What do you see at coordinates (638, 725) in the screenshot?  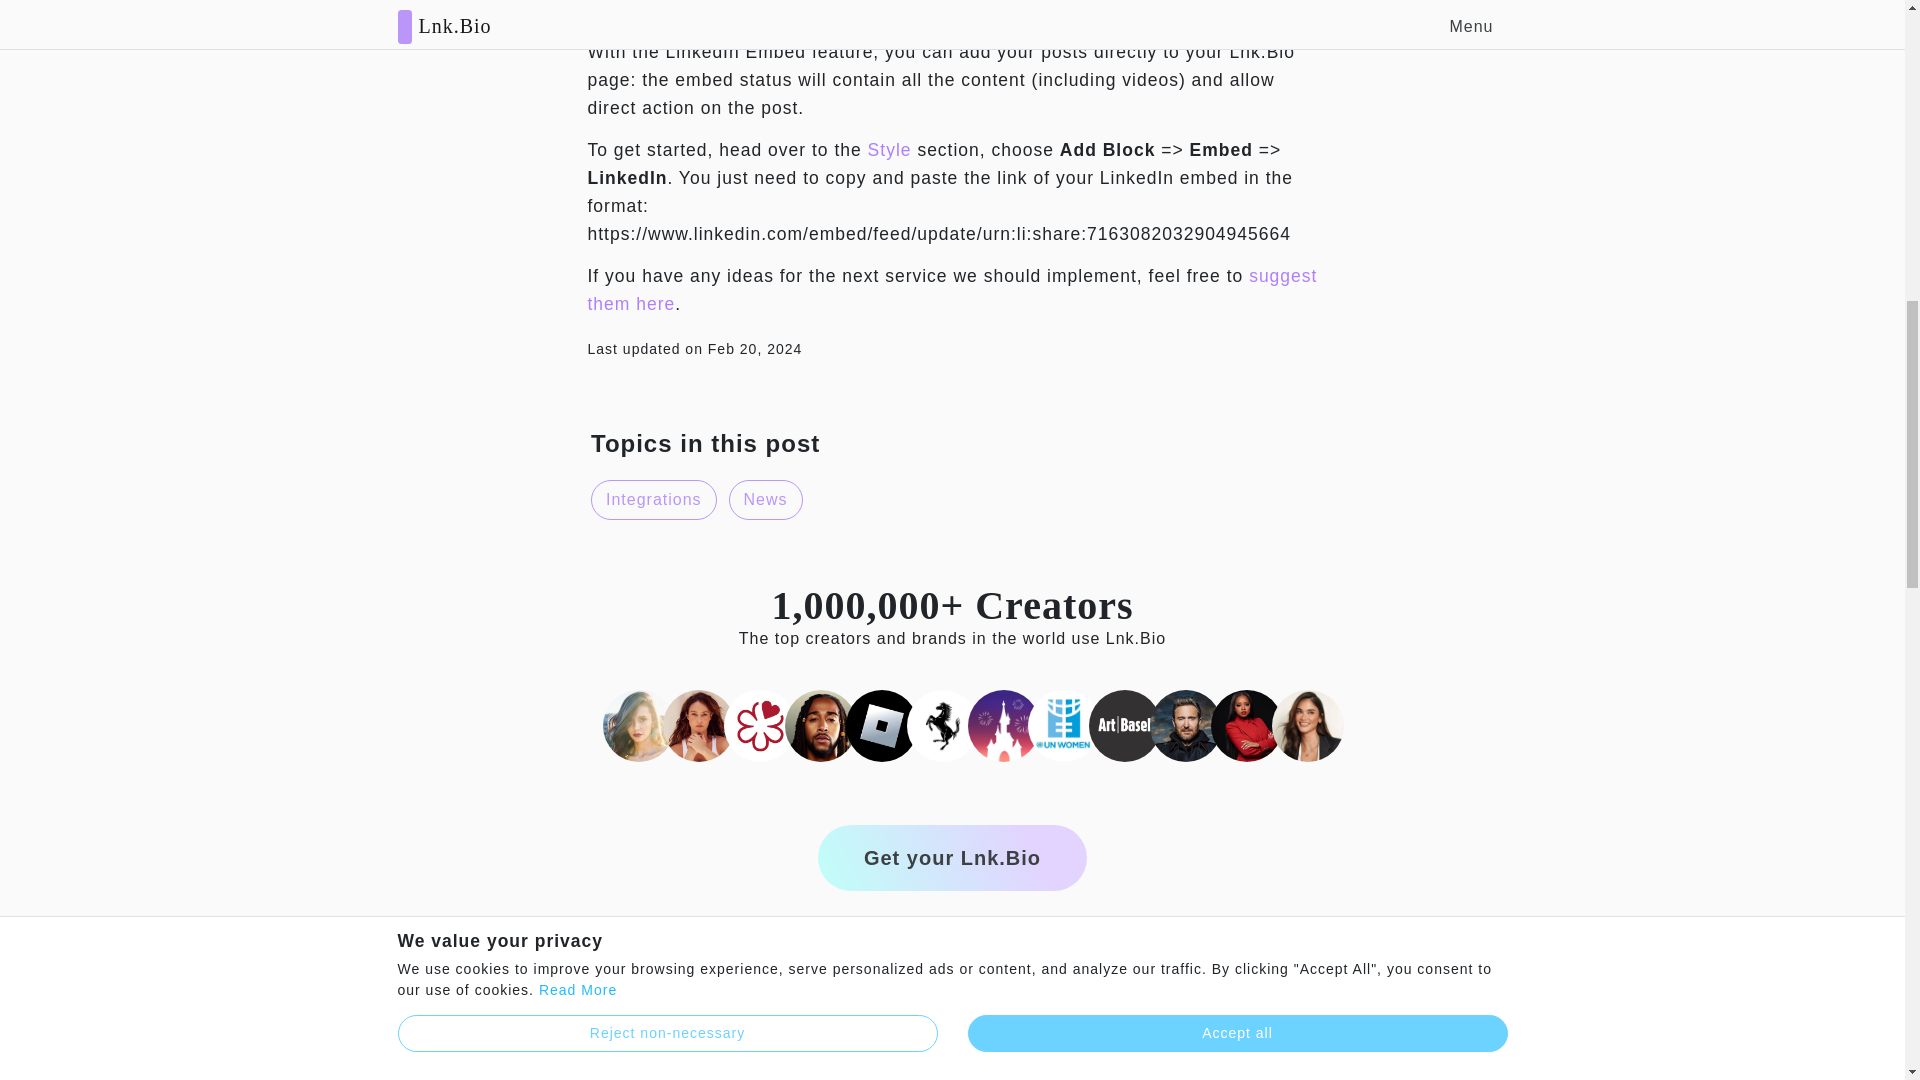 I see `nina` at bounding box center [638, 725].